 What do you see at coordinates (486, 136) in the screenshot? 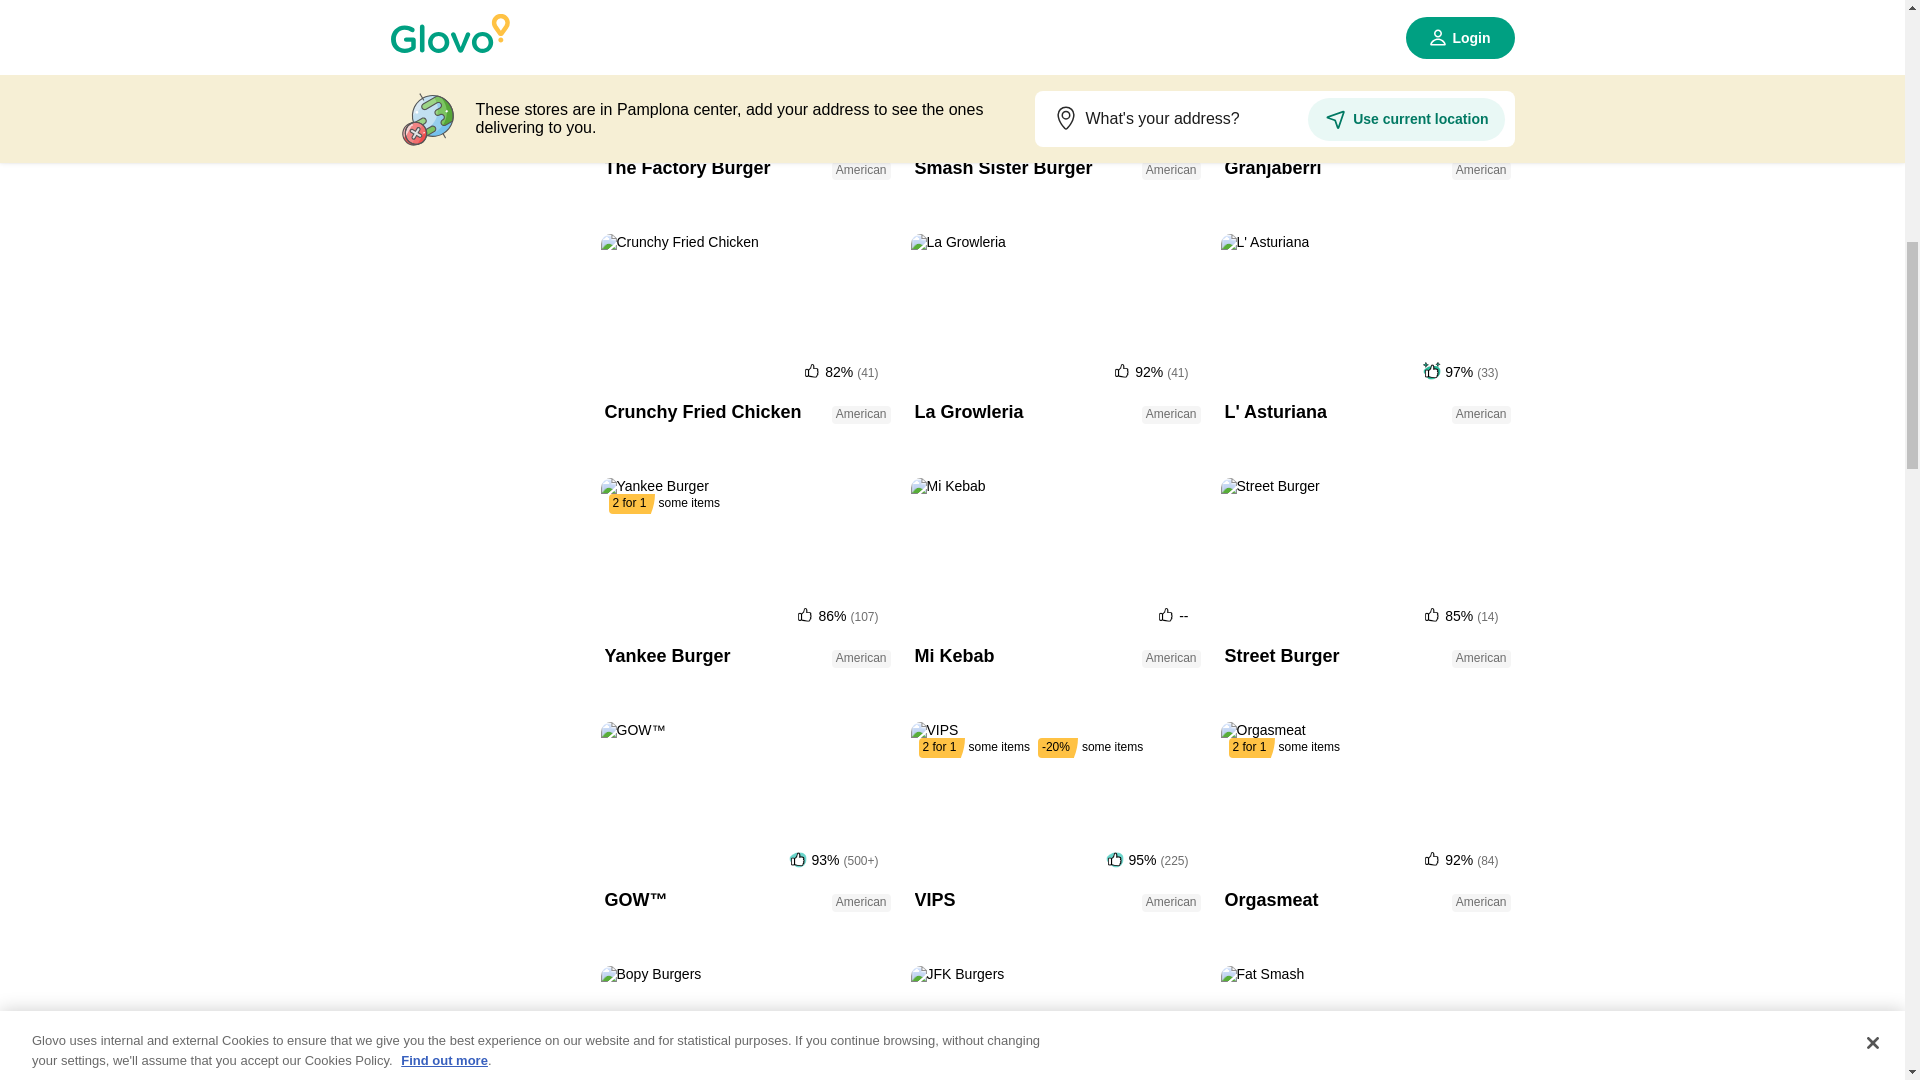
I see `International` at bounding box center [486, 136].